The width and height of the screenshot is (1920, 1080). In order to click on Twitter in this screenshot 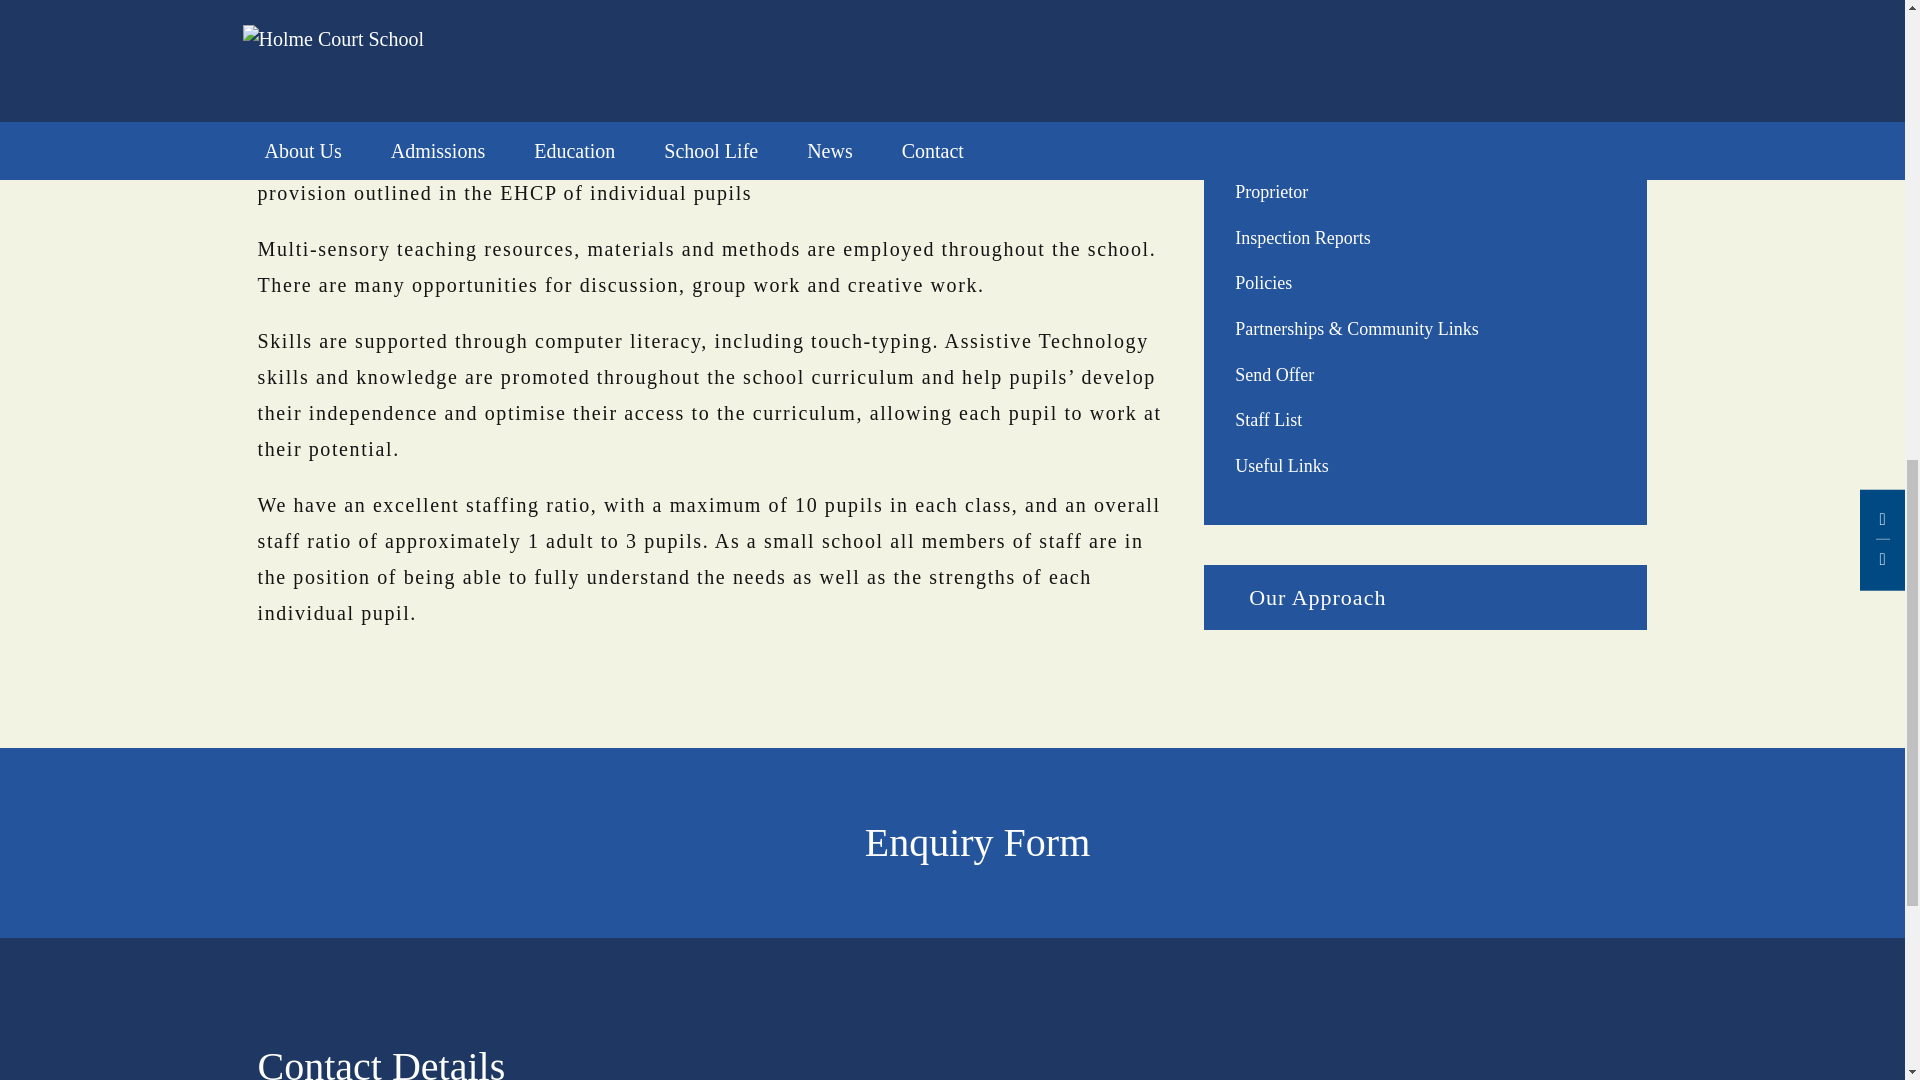, I will do `click(1608, 1069)`.